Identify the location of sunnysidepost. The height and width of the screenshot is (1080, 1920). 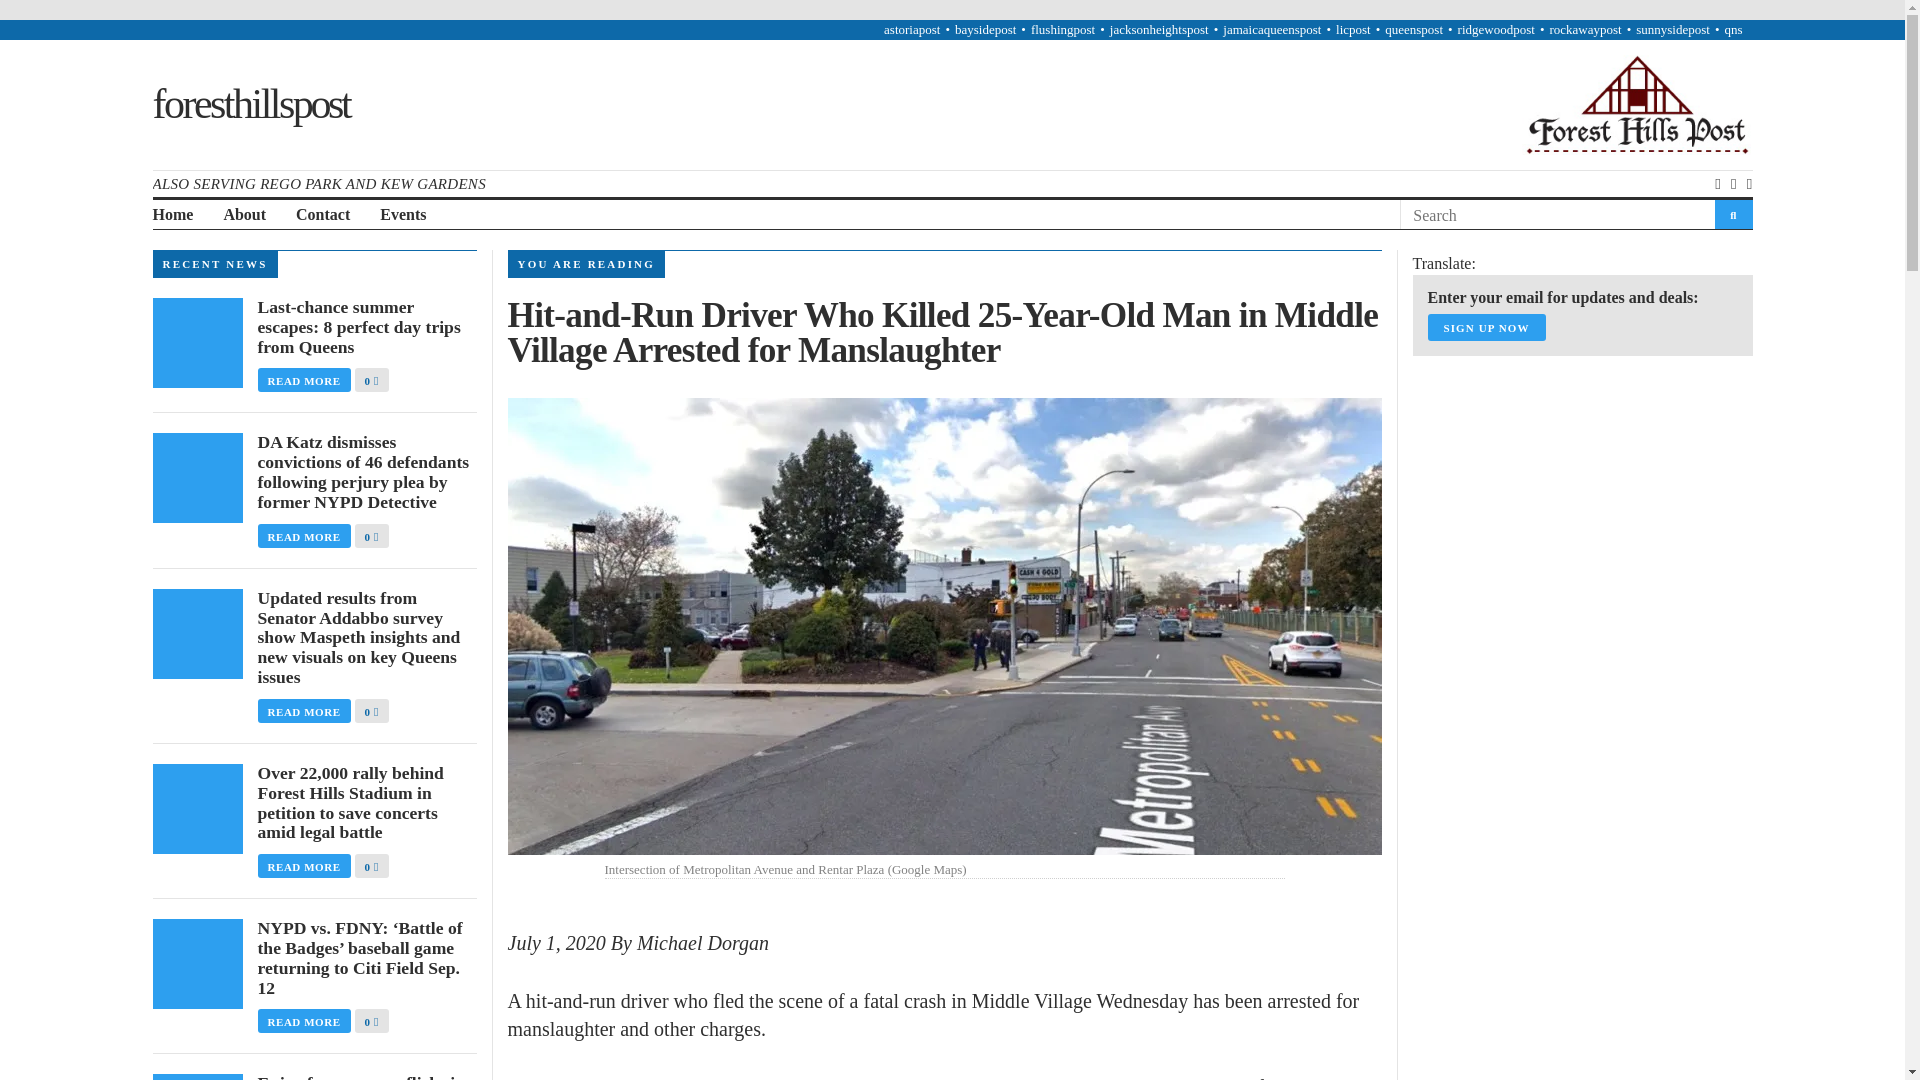
(1672, 28).